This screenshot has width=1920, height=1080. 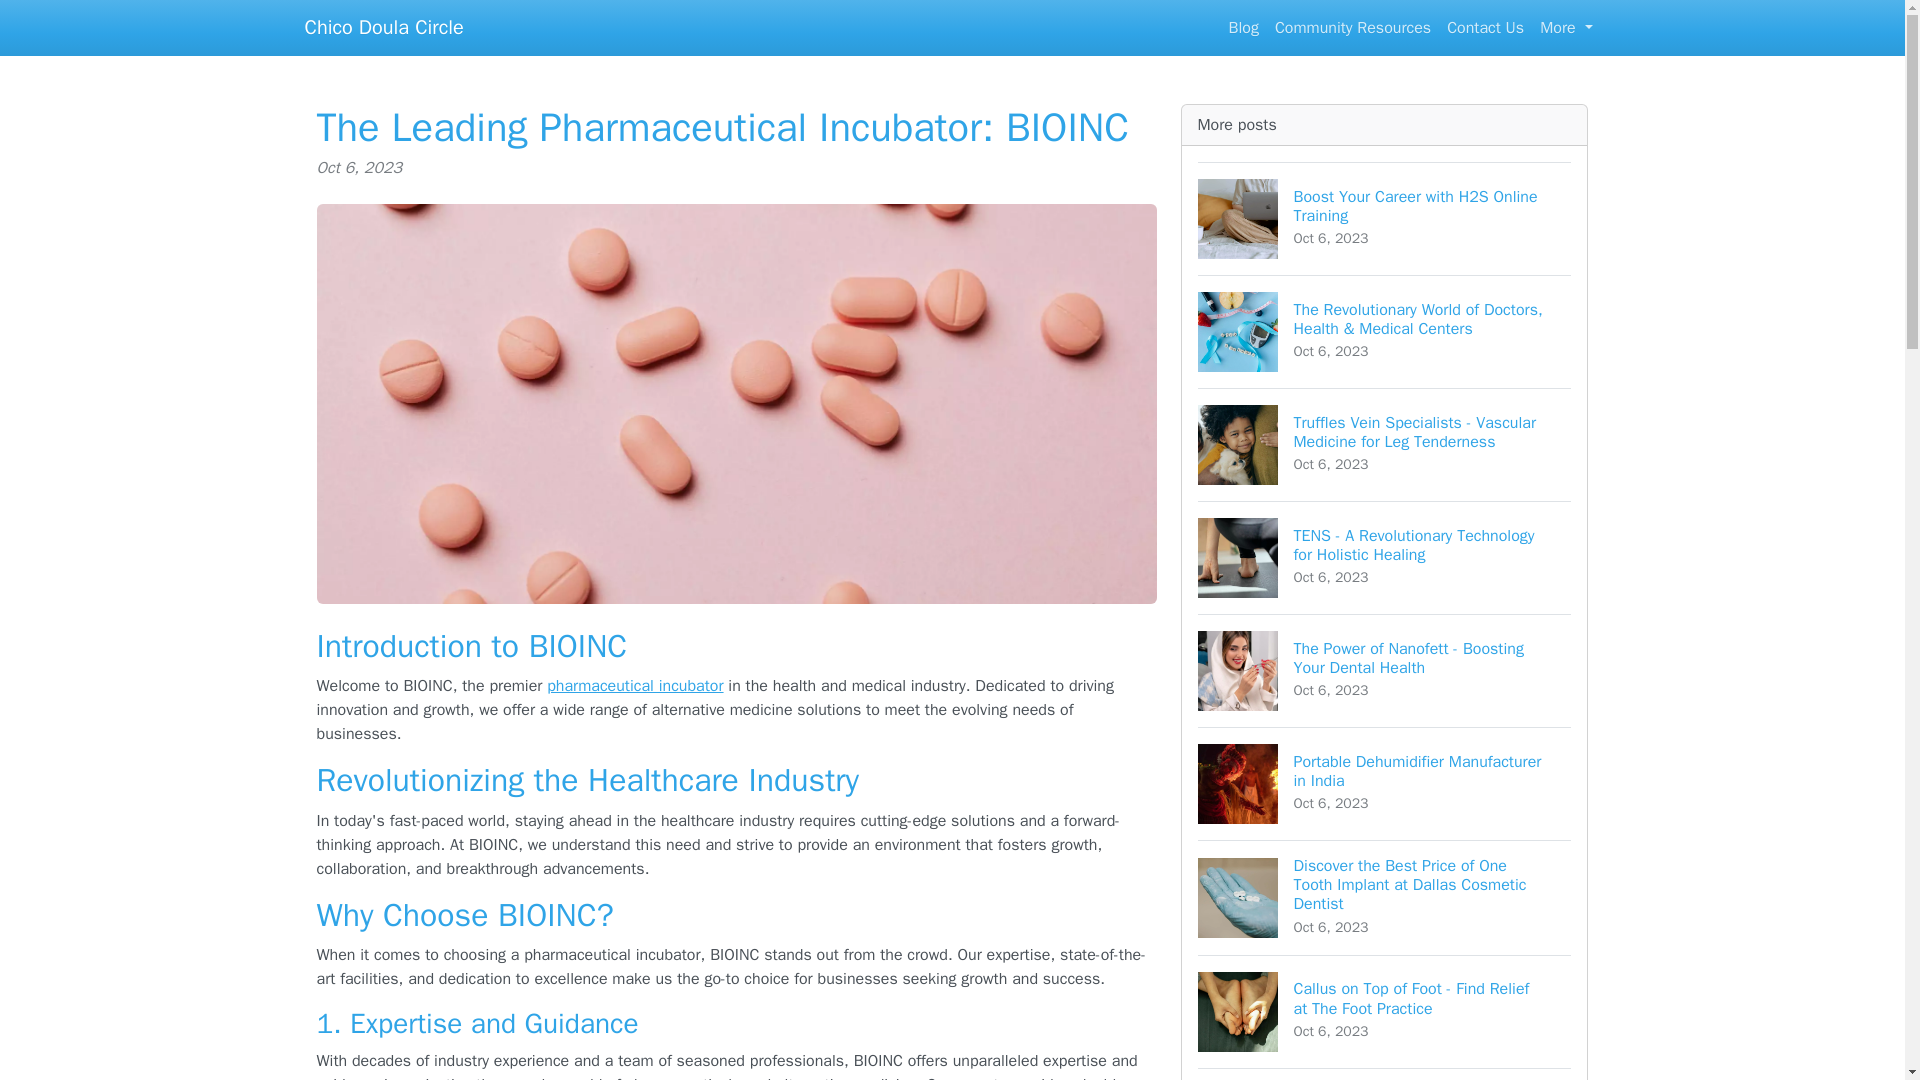 I want to click on Blog, so click(x=1244, y=27).